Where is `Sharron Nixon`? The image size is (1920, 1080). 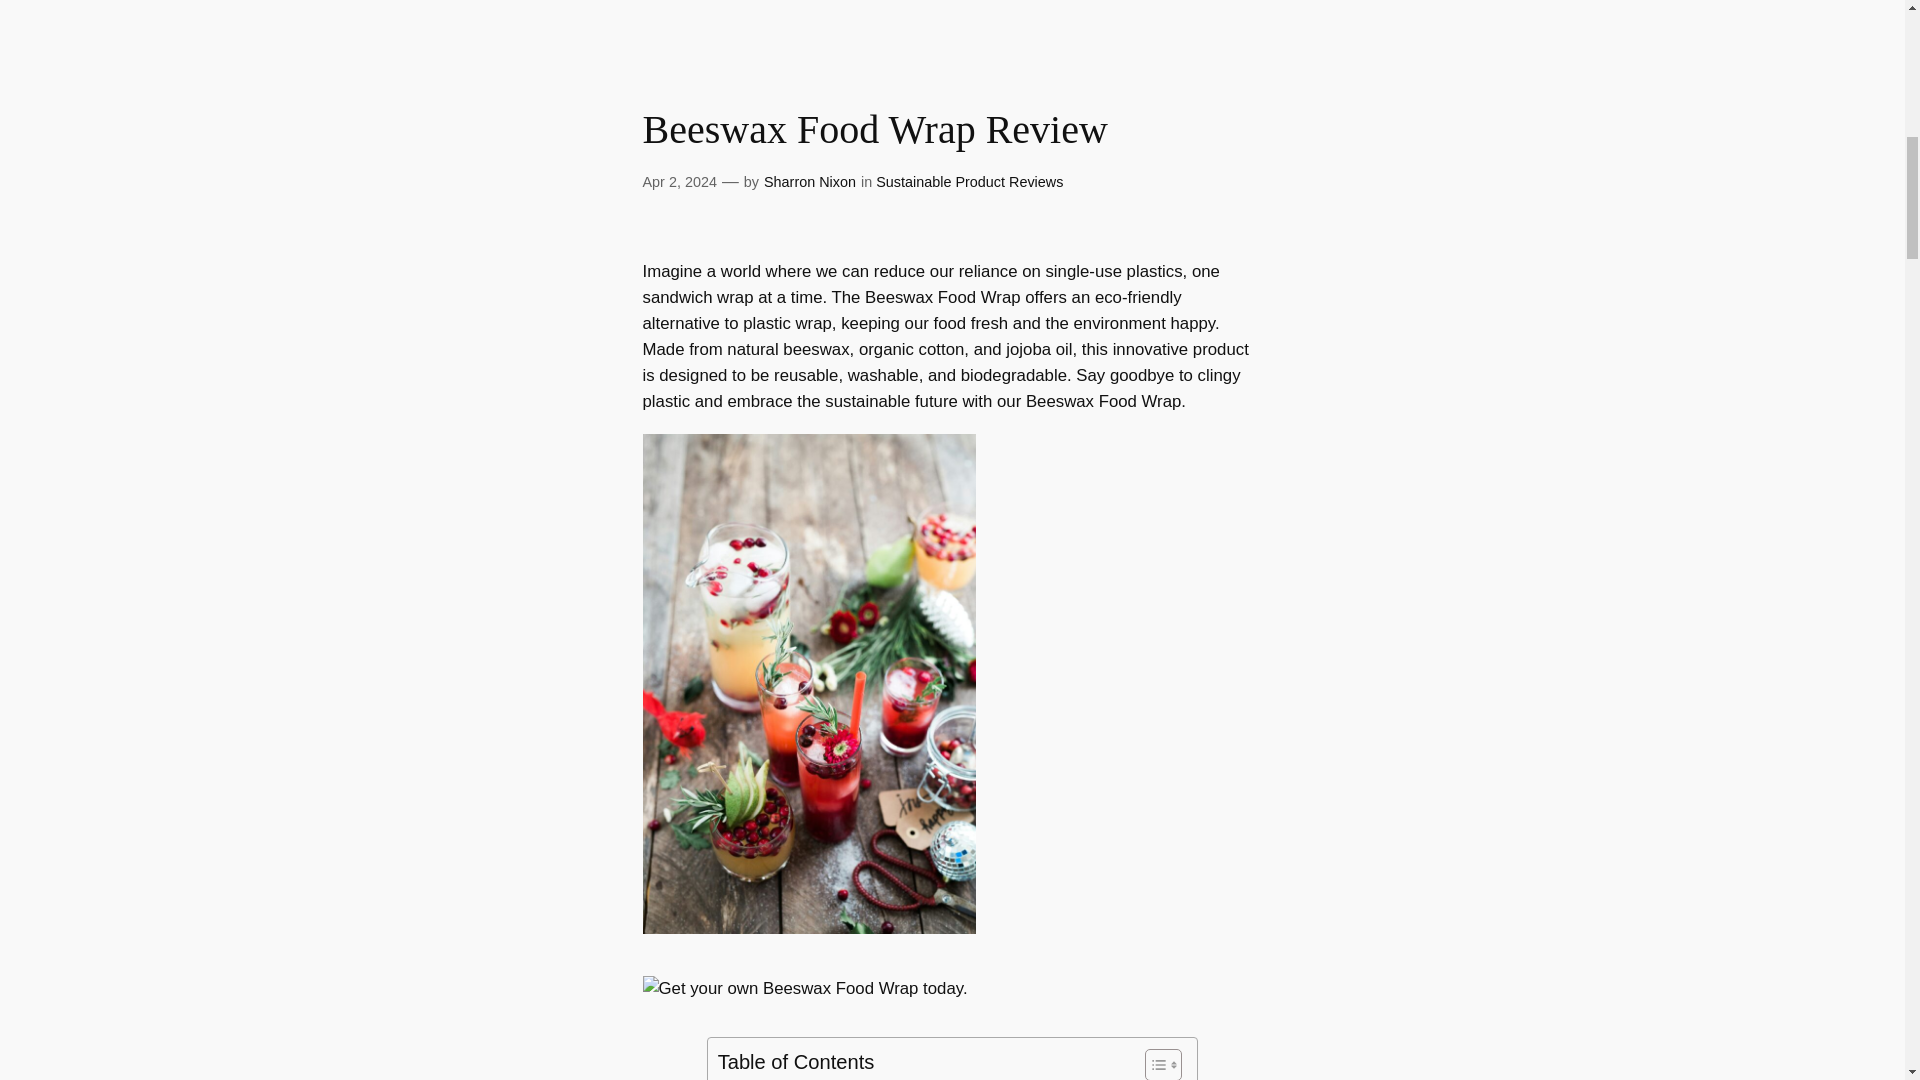 Sharron Nixon is located at coordinates (810, 182).